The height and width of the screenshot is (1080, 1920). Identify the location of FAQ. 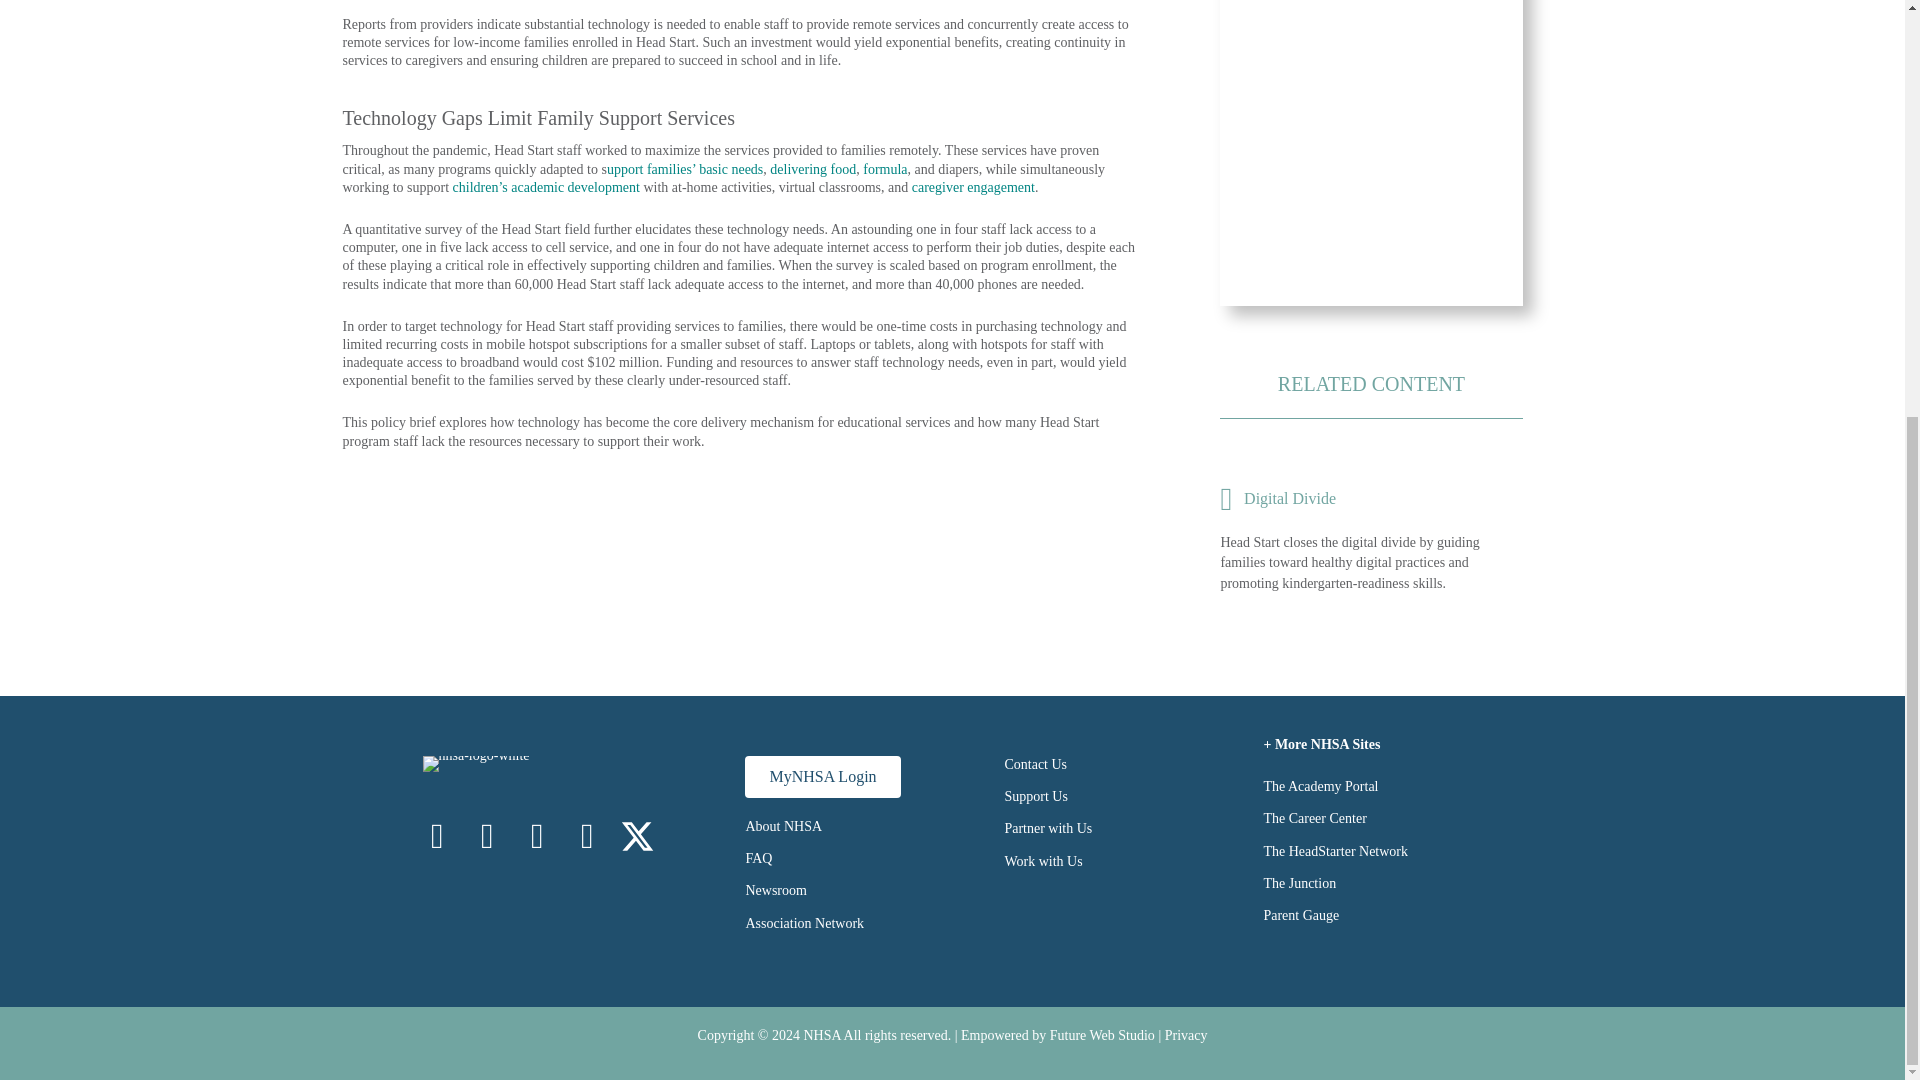
(758, 858).